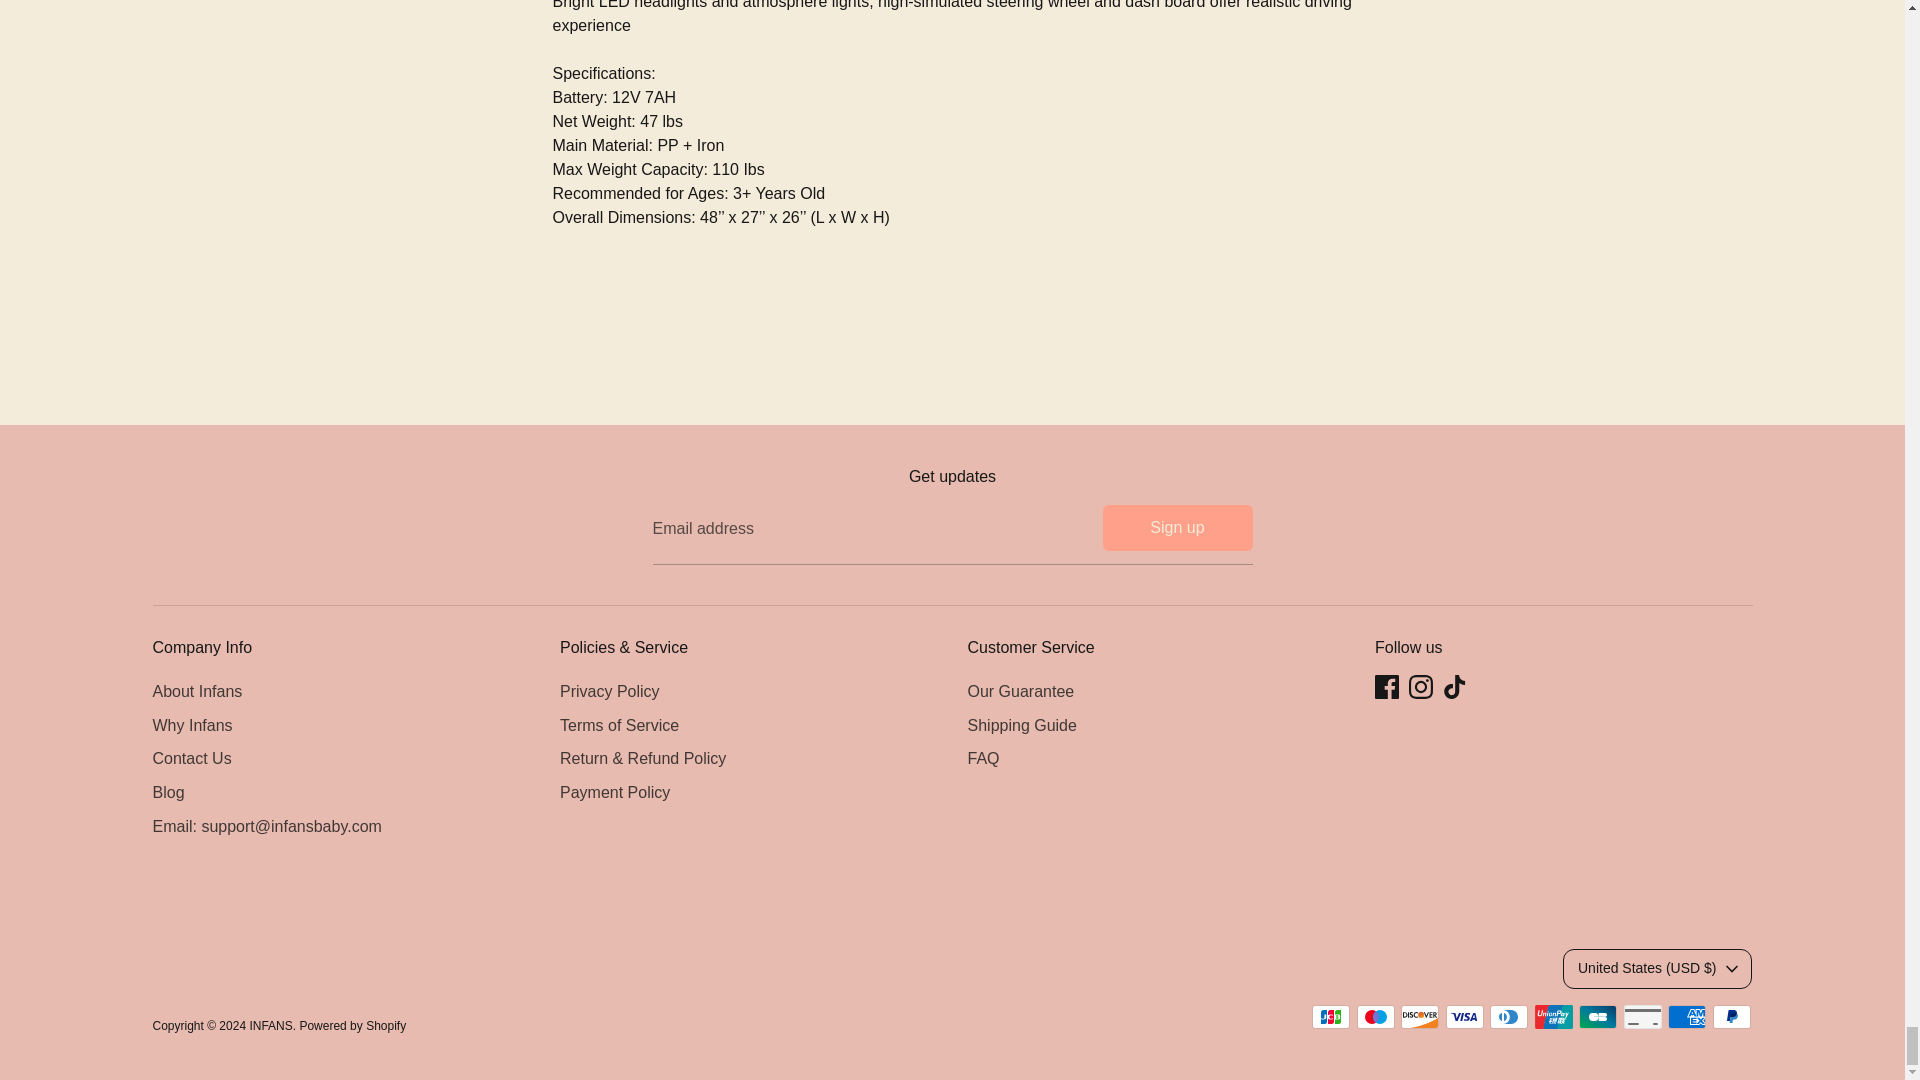 Image resolution: width=1920 pixels, height=1080 pixels. Describe the element at coordinates (1330, 1017) in the screenshot. I see `JCB` at that location.